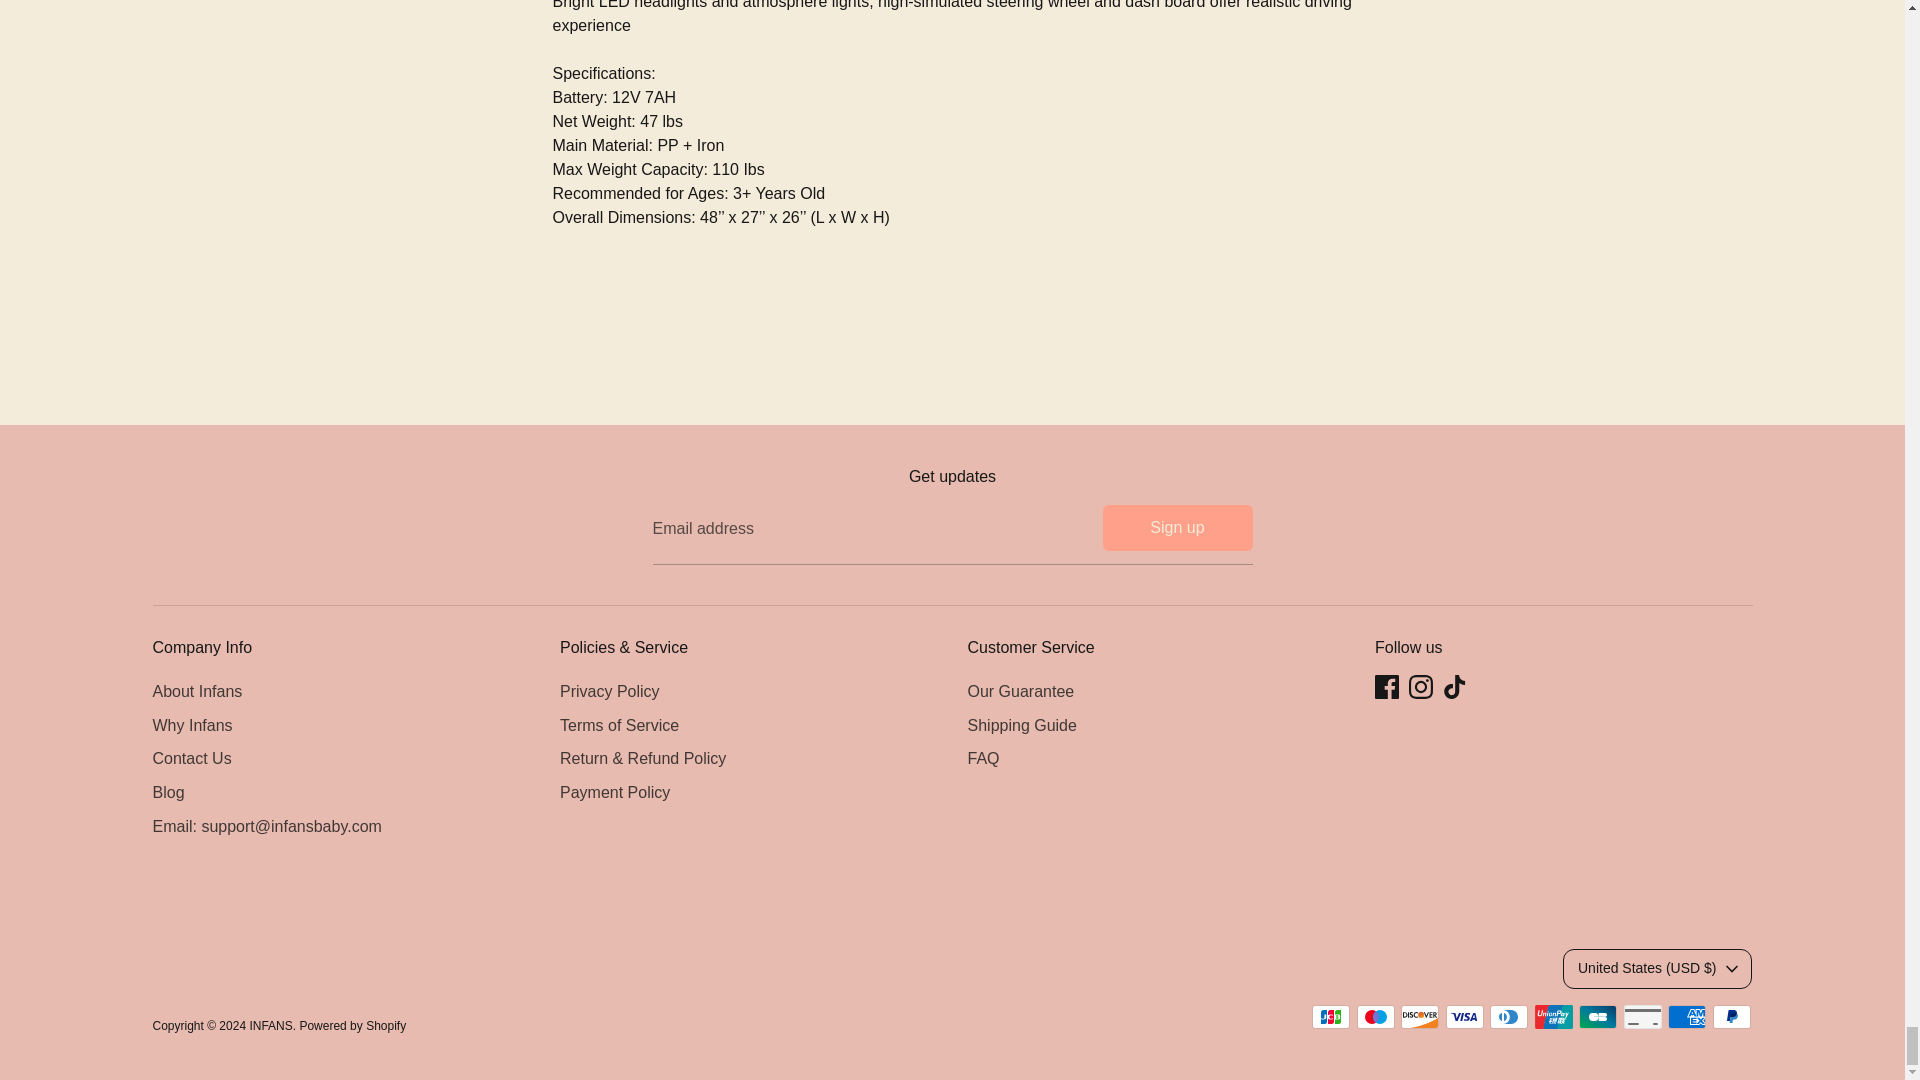 Image resolution: width=1920 pixels, height=1080 pixels. Describe the element at coordinates (1330, 1017) in the screenshot. I see `JCB` at that location.